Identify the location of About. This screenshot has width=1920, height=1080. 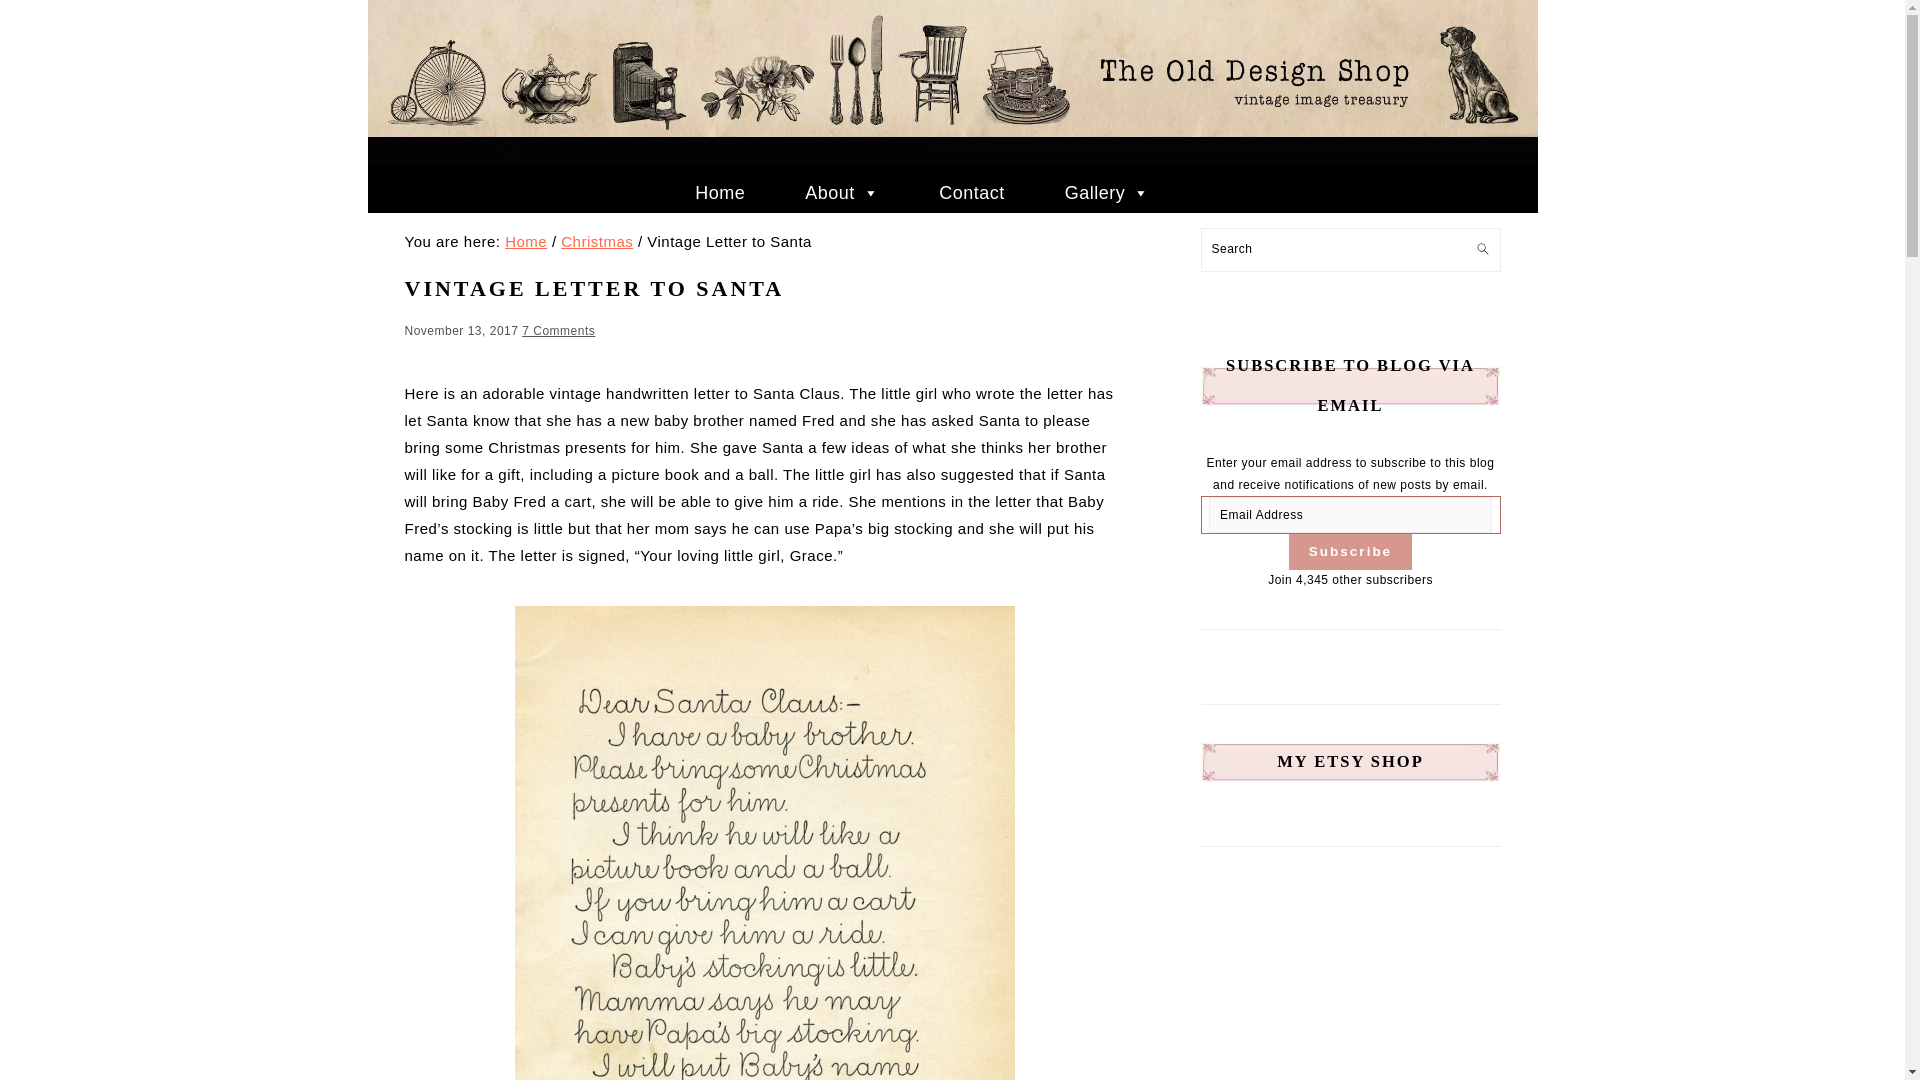
(842, 192).